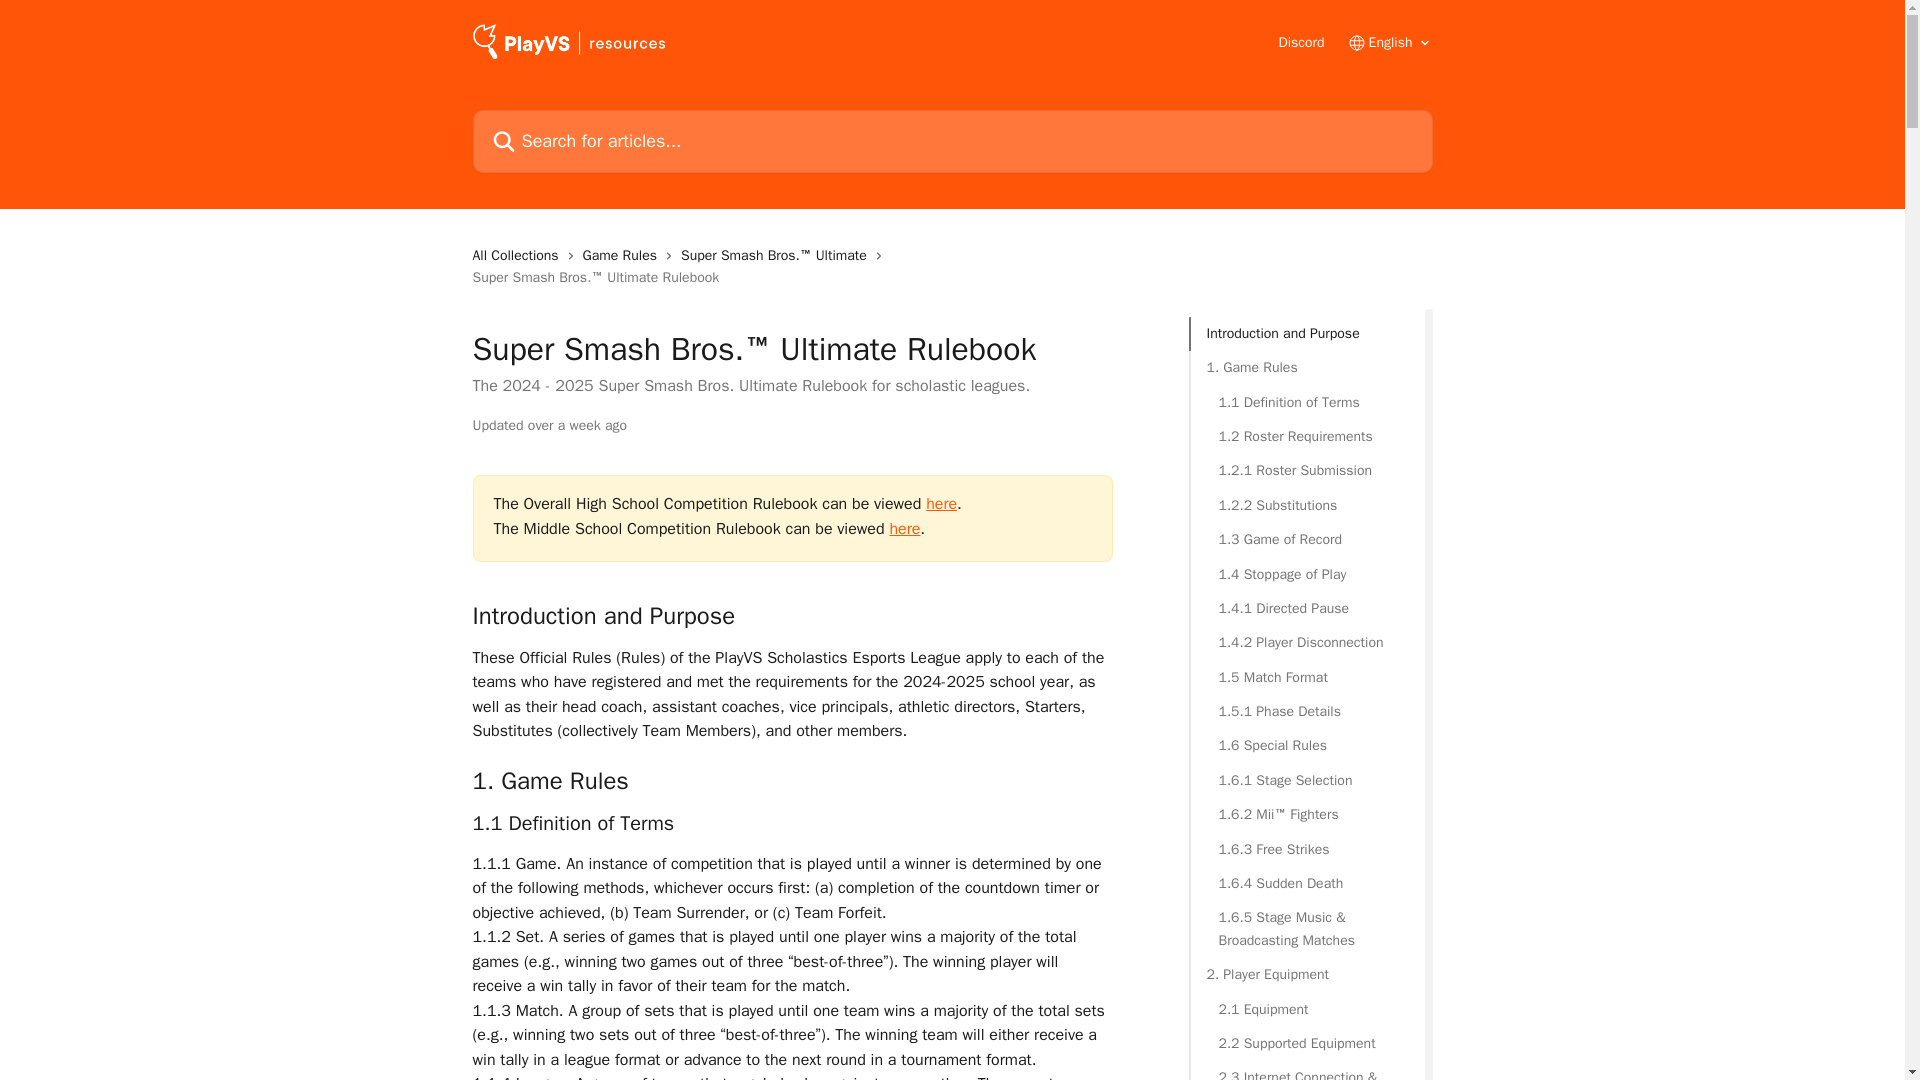 The width and height of the screenshot is (1920, 1080). I want to click on 1.3 Game of Record, so click(1306, 540).